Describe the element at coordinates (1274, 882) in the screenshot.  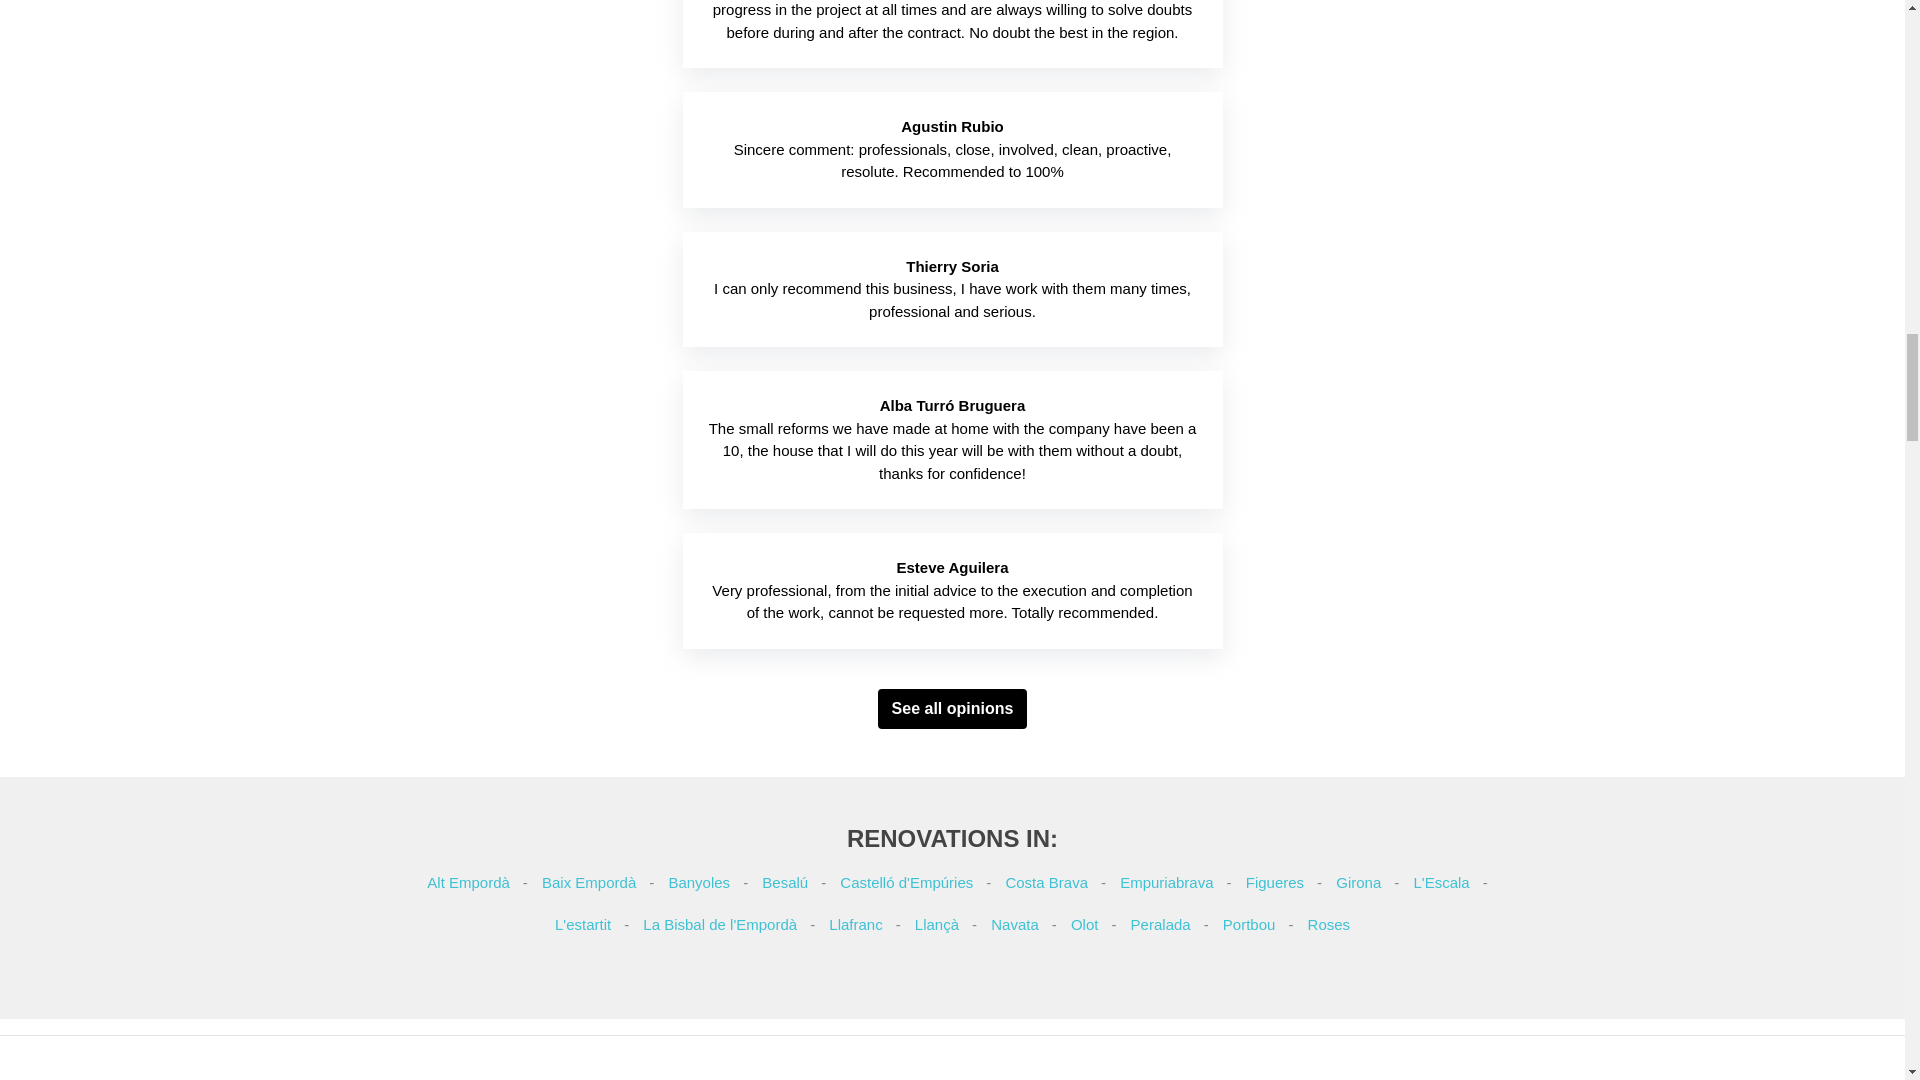
I see `Figueres` at that location.